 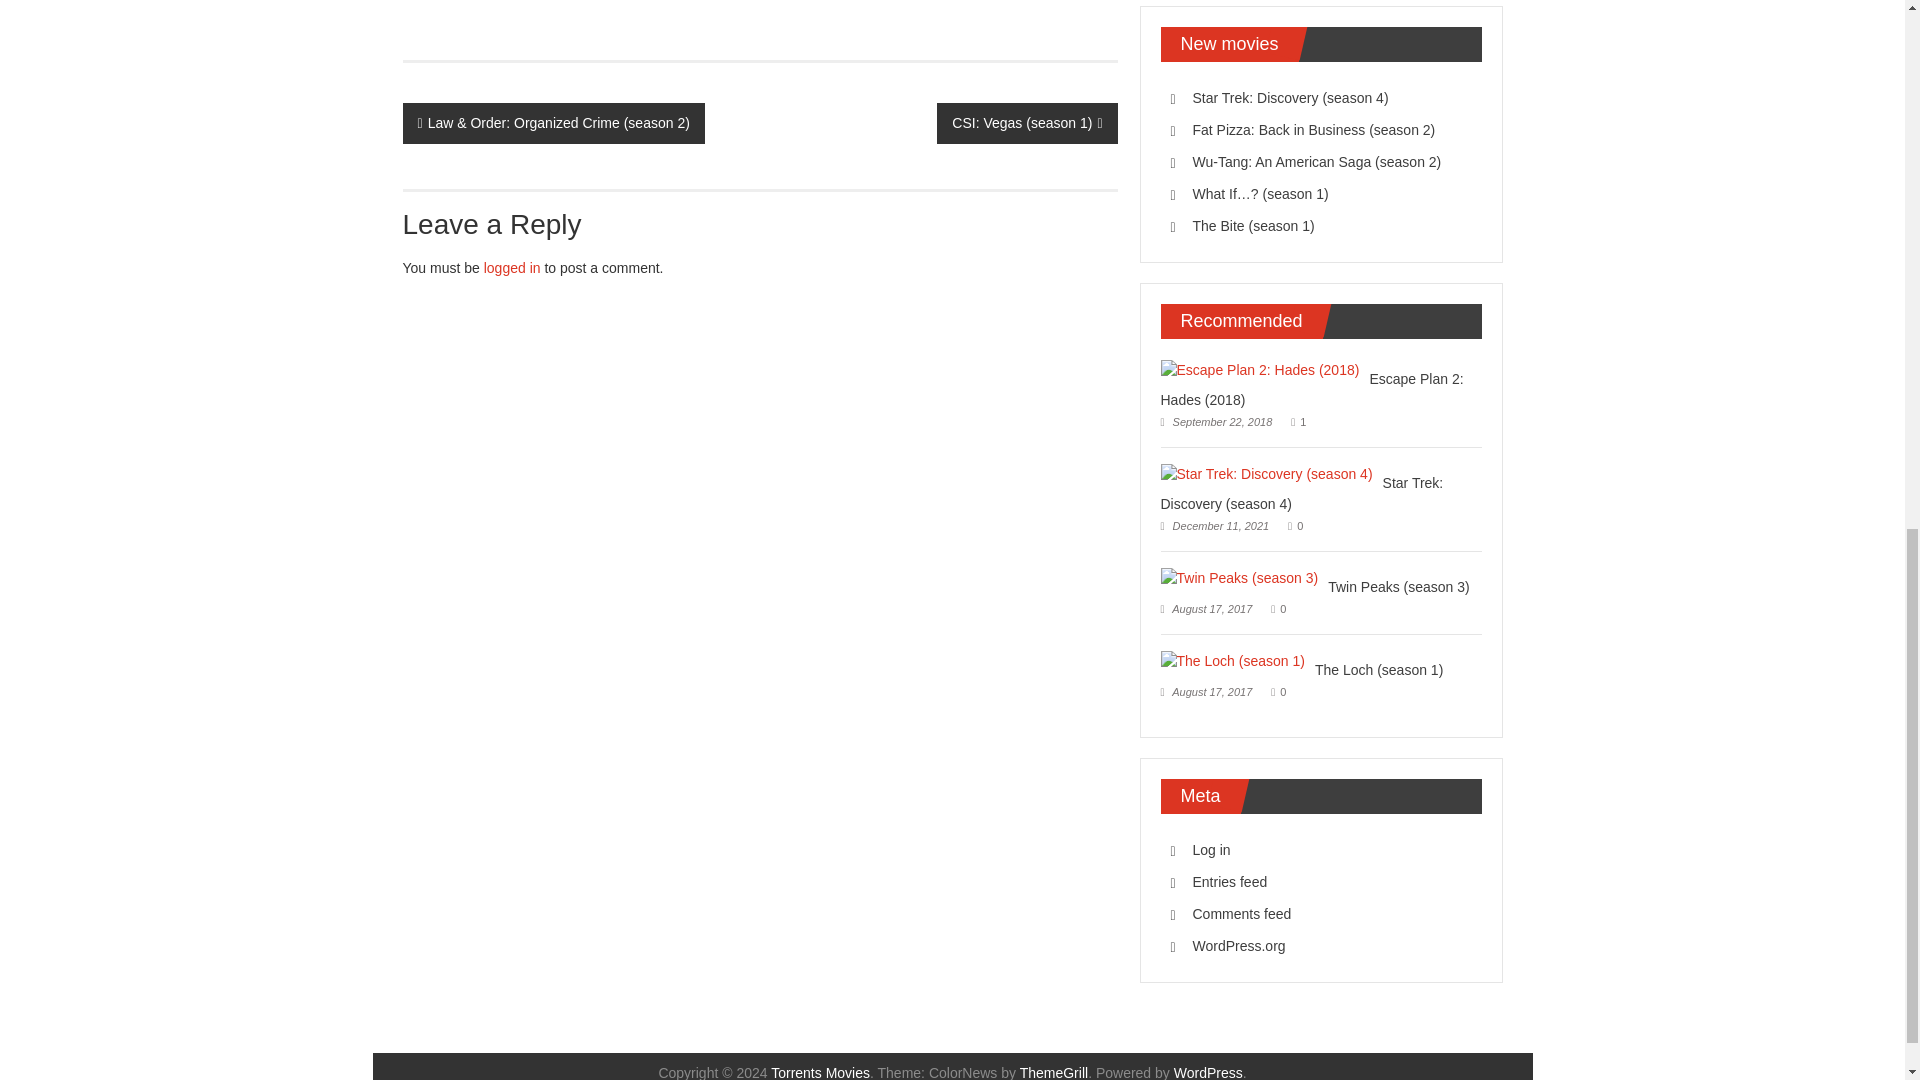 I want to click on logged in, so click(x=512, y=268).